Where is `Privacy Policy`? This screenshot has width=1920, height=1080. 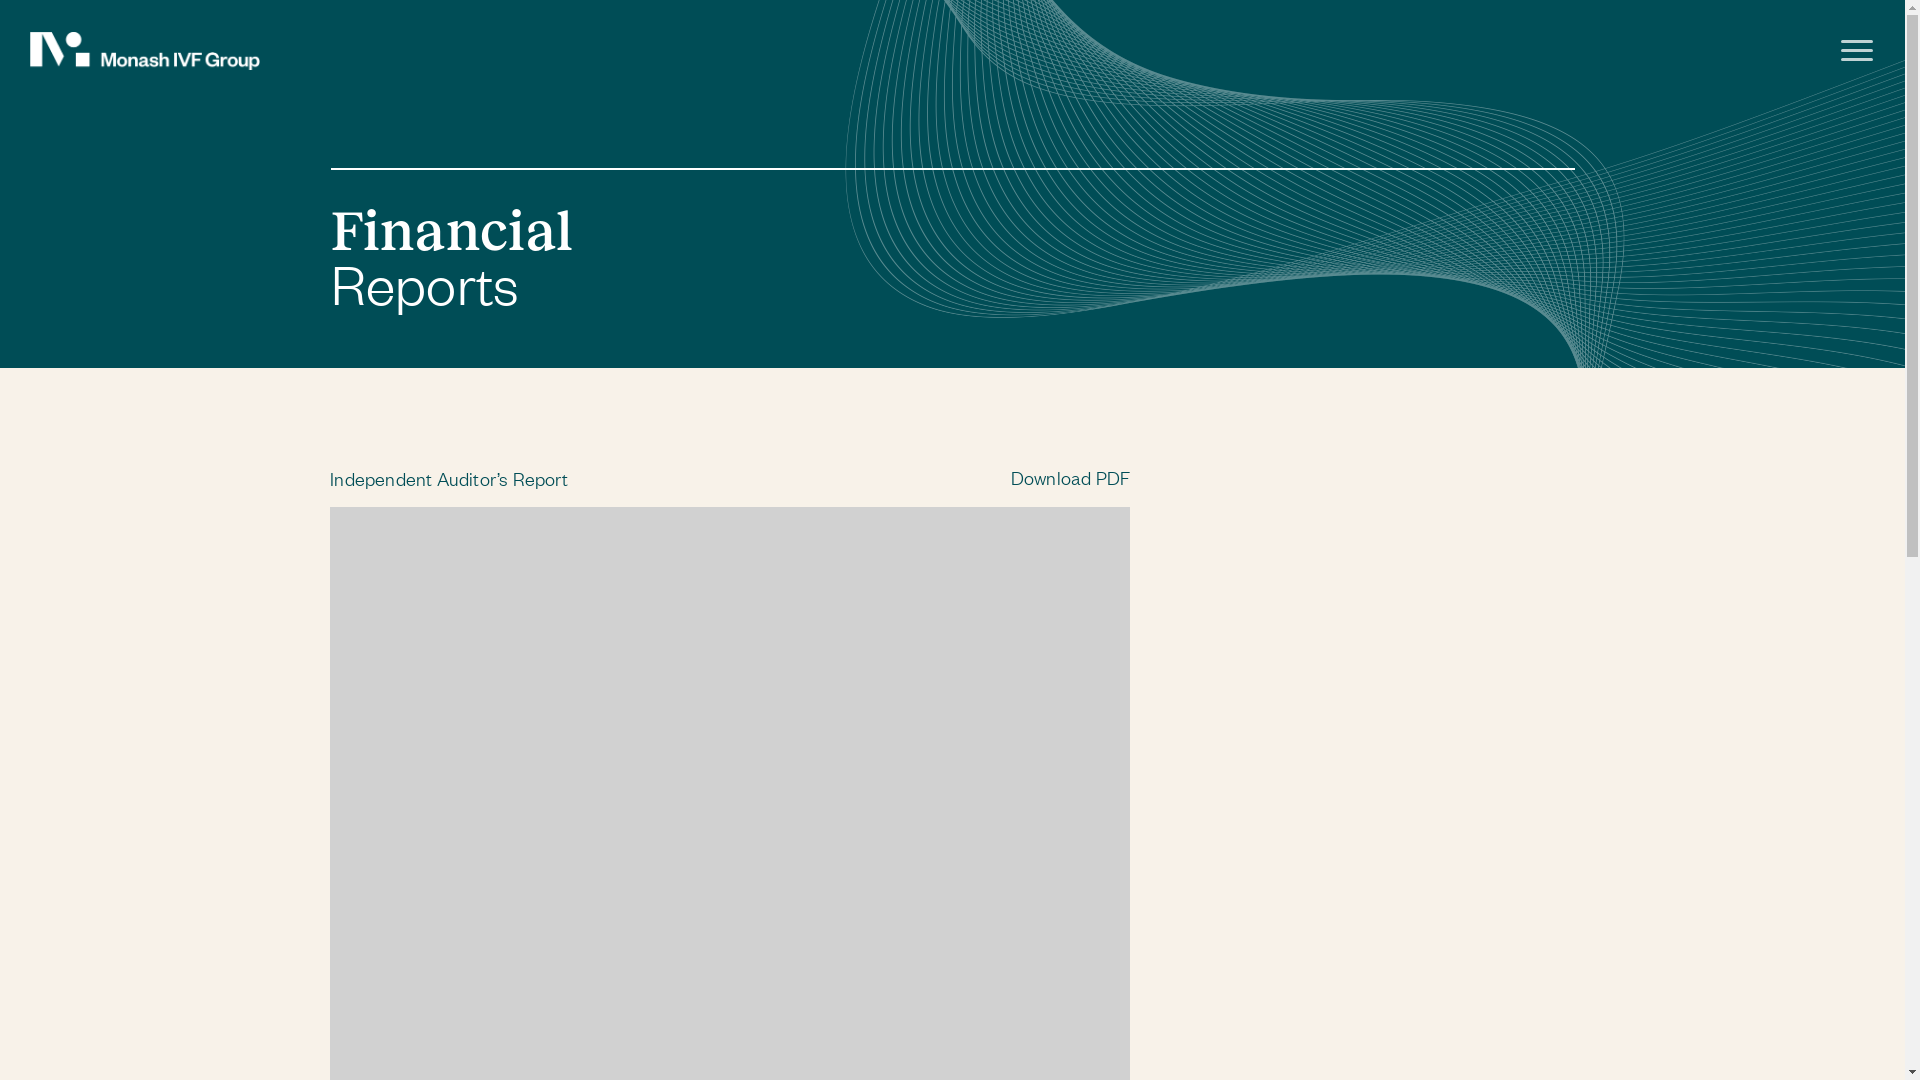 Privacy Policy is located at coordinates (1328, 978).